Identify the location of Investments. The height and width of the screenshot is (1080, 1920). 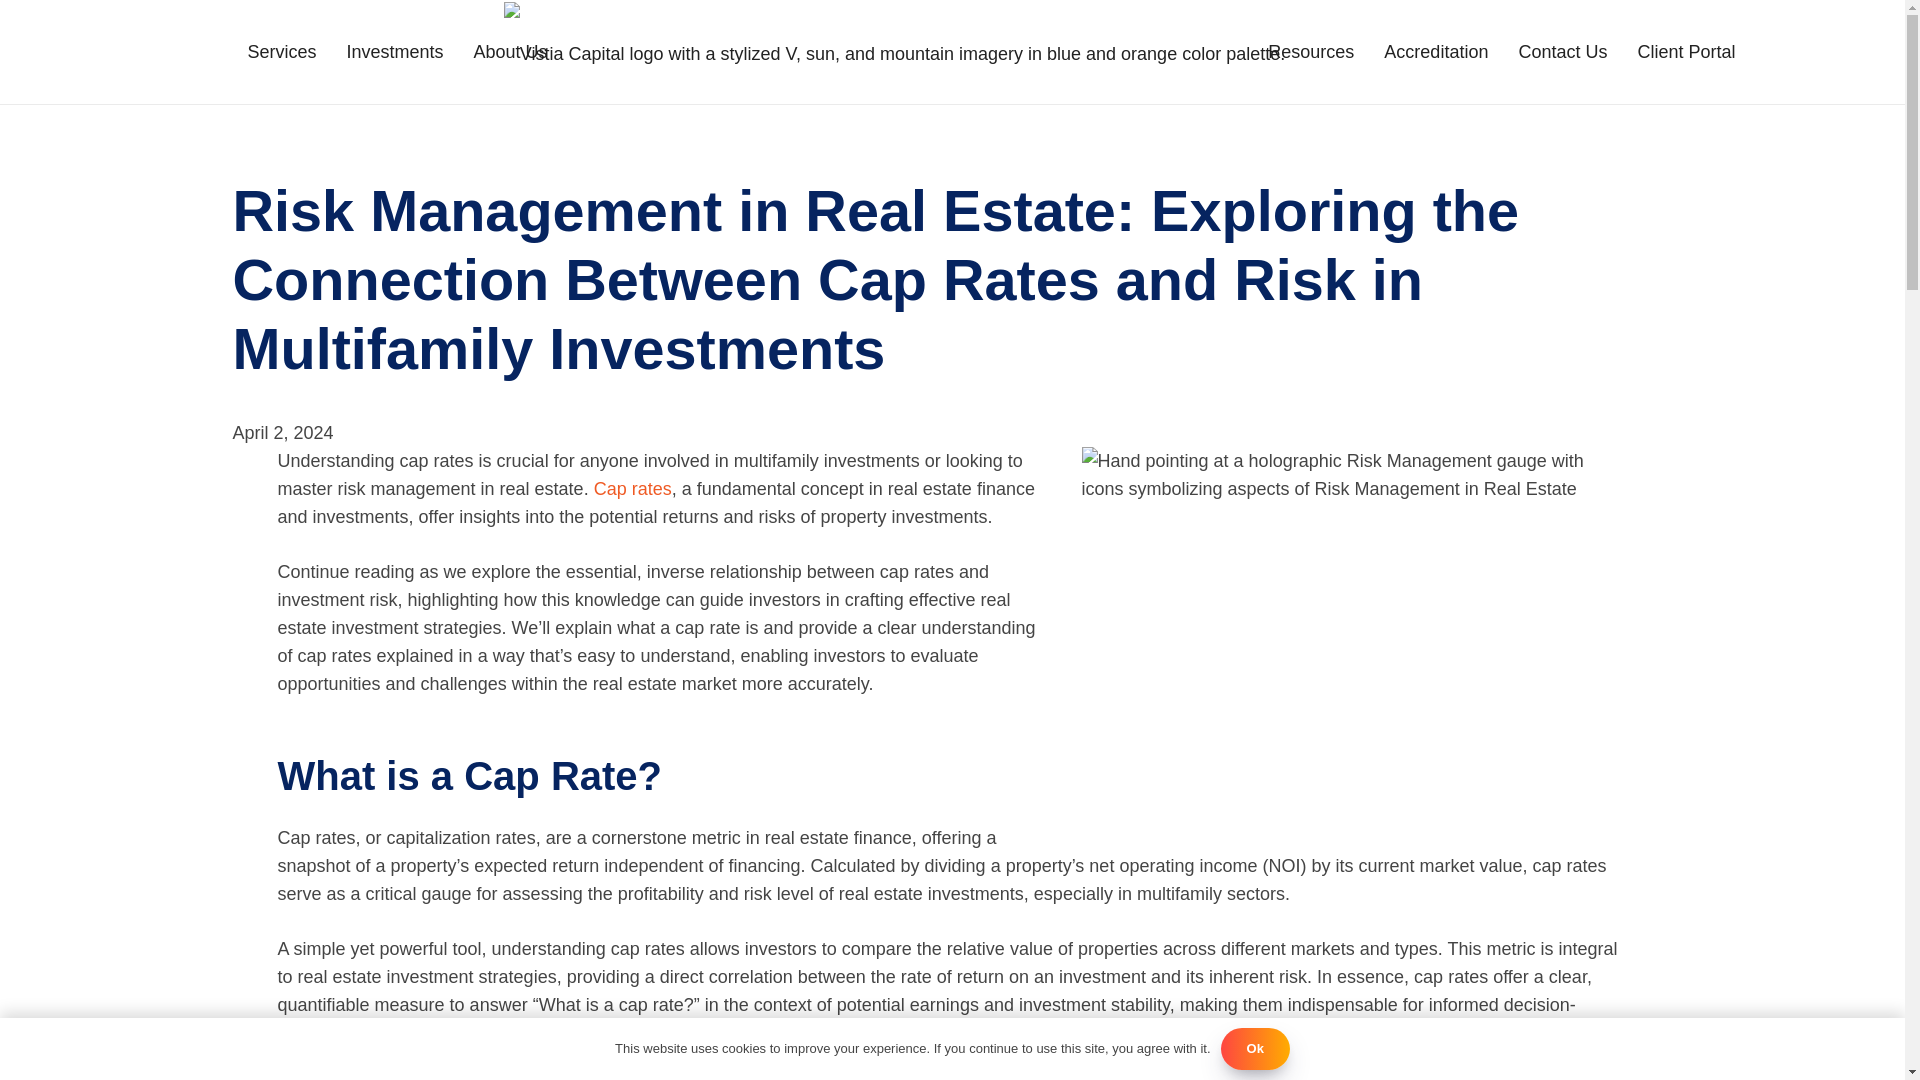
(395, 52).